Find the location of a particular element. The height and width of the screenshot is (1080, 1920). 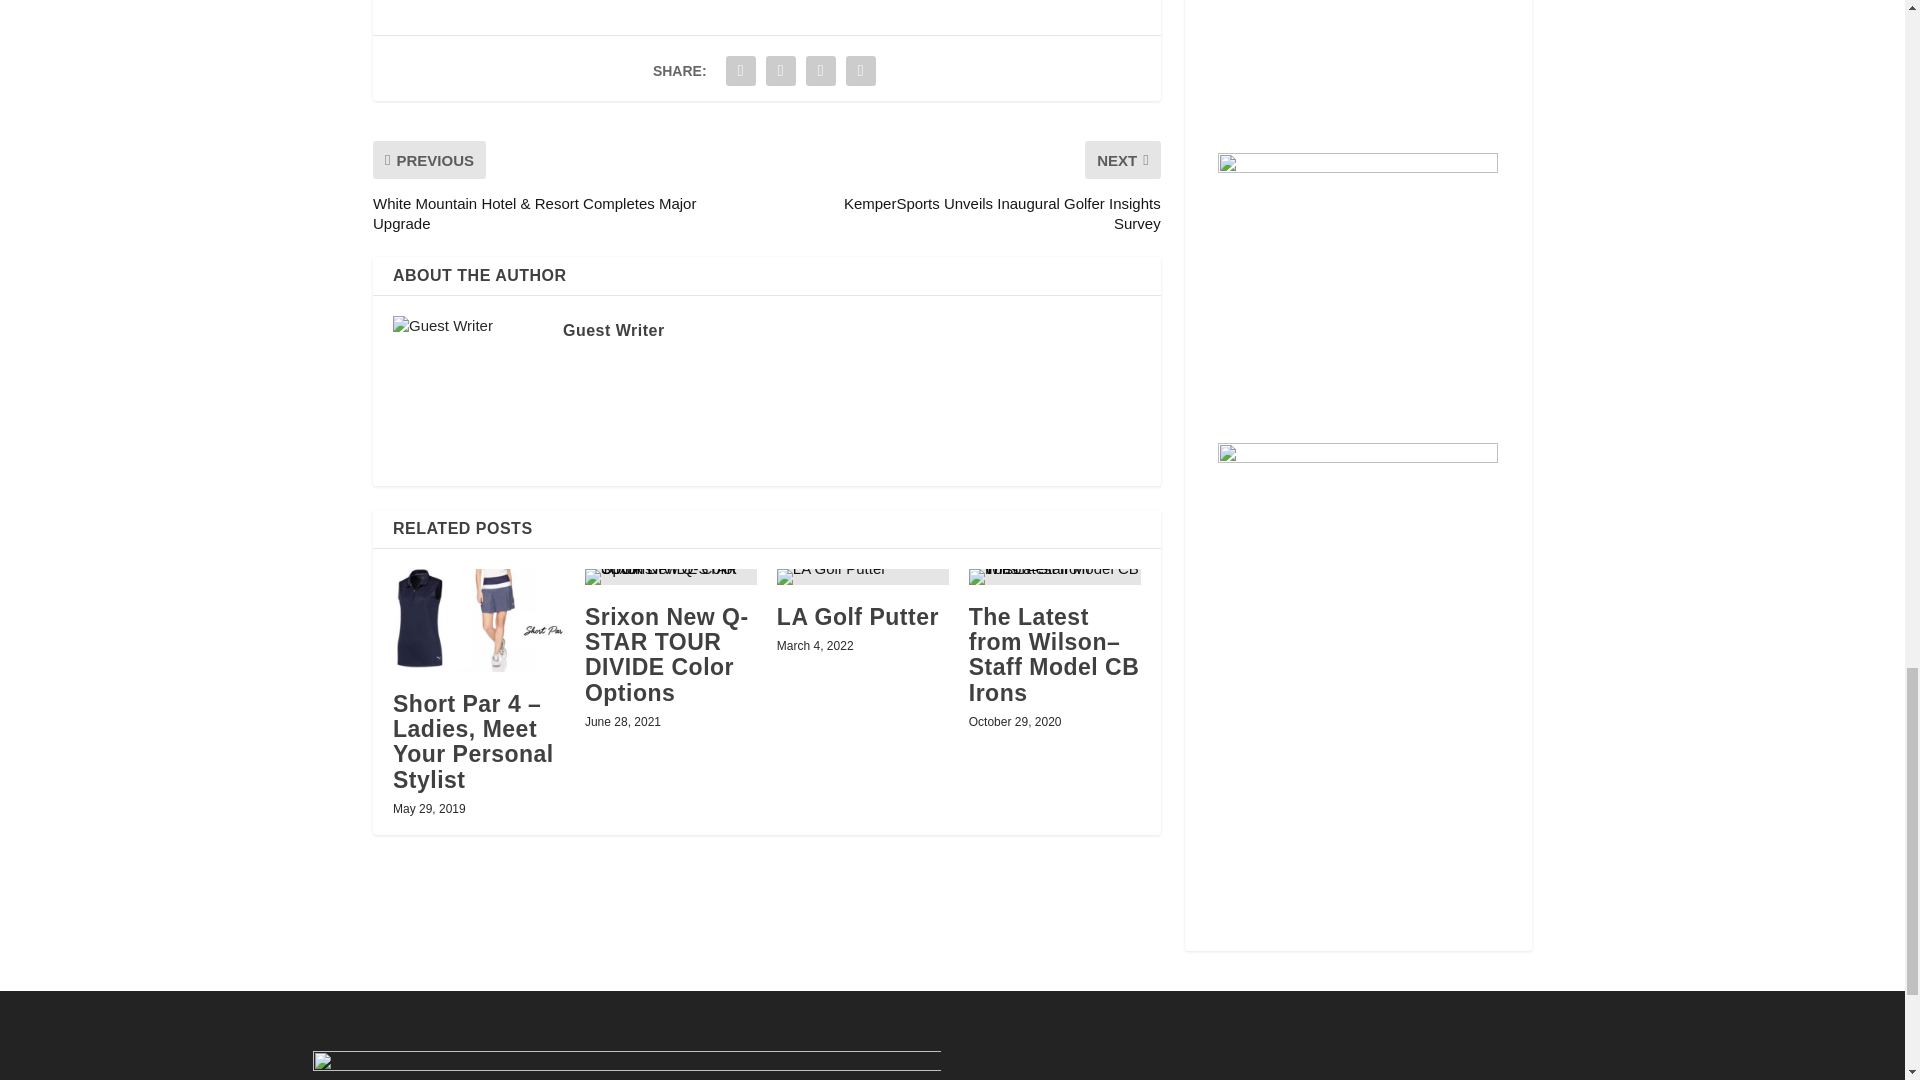

Share "Bella Collina Golf Academy" via Twitter is located at coordinates (780, 70).